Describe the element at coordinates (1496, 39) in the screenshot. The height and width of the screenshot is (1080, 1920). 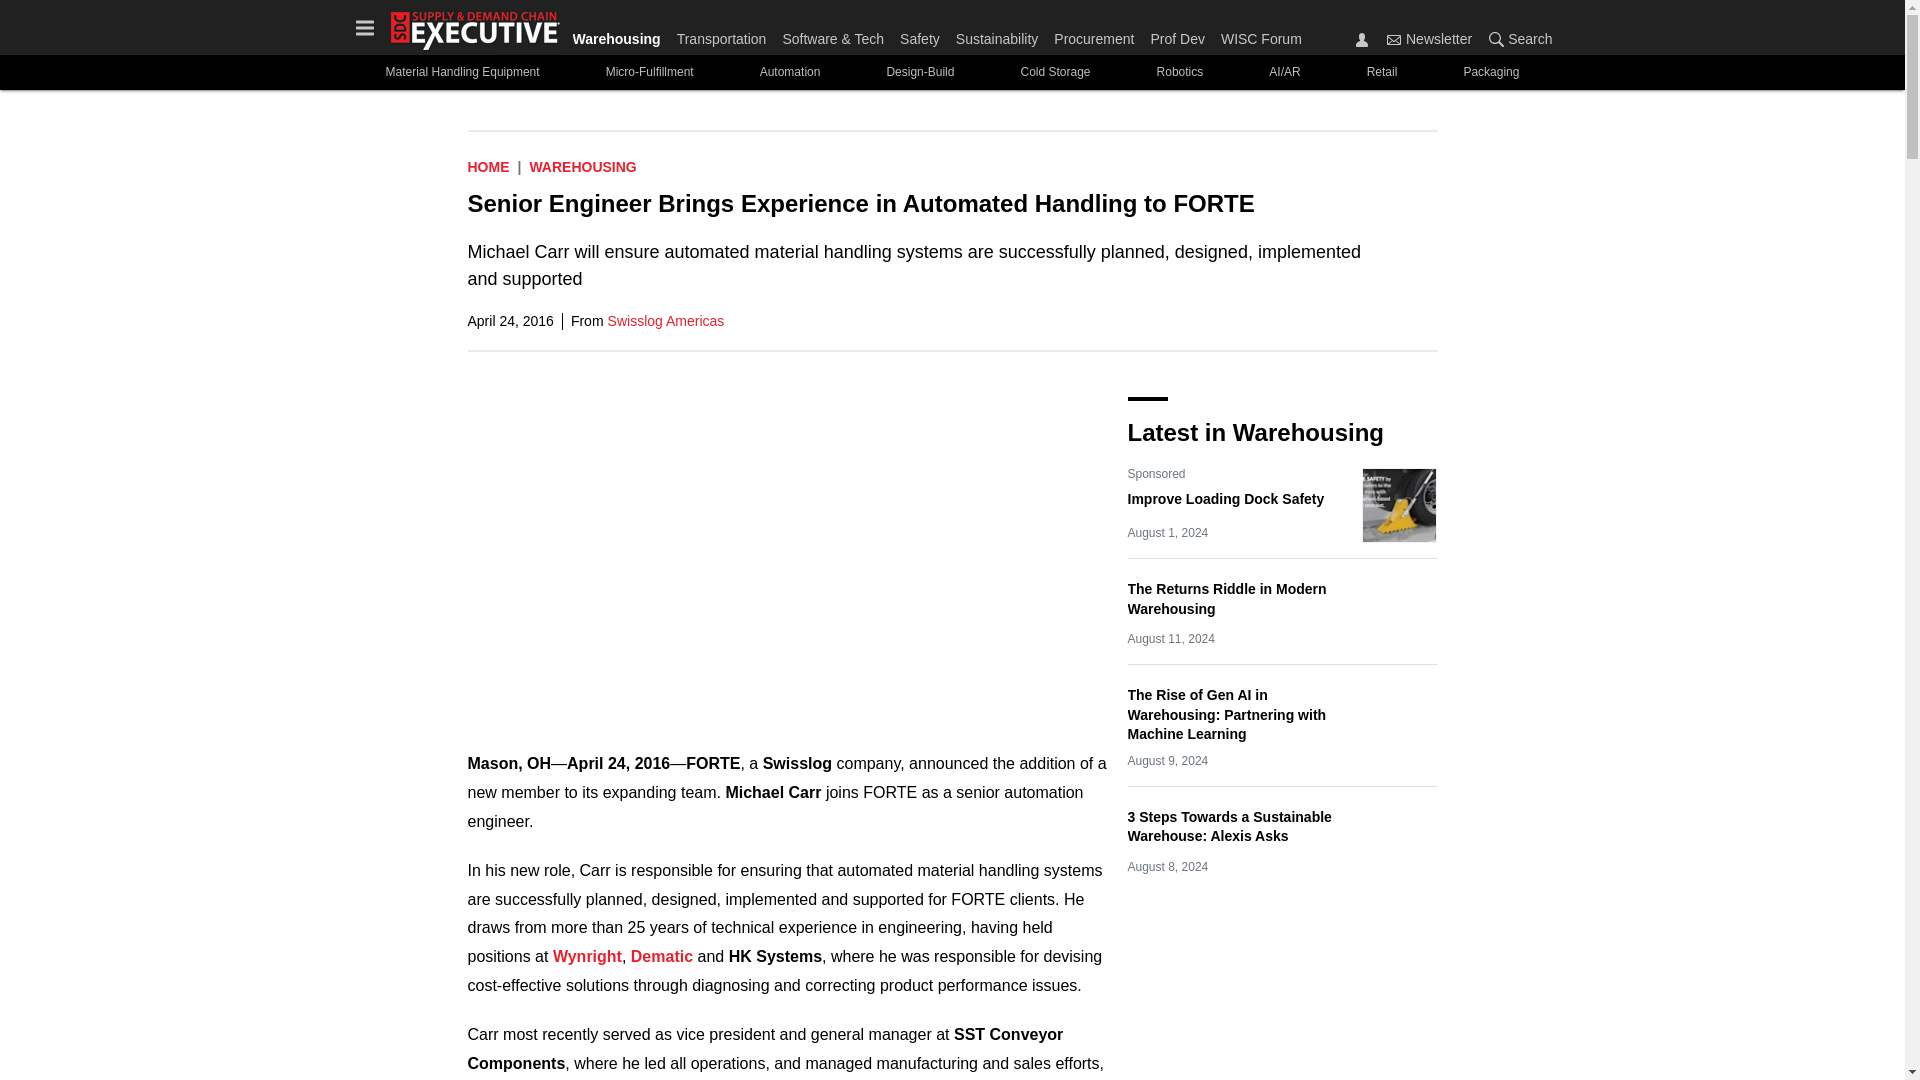
I see `Search` at that location.